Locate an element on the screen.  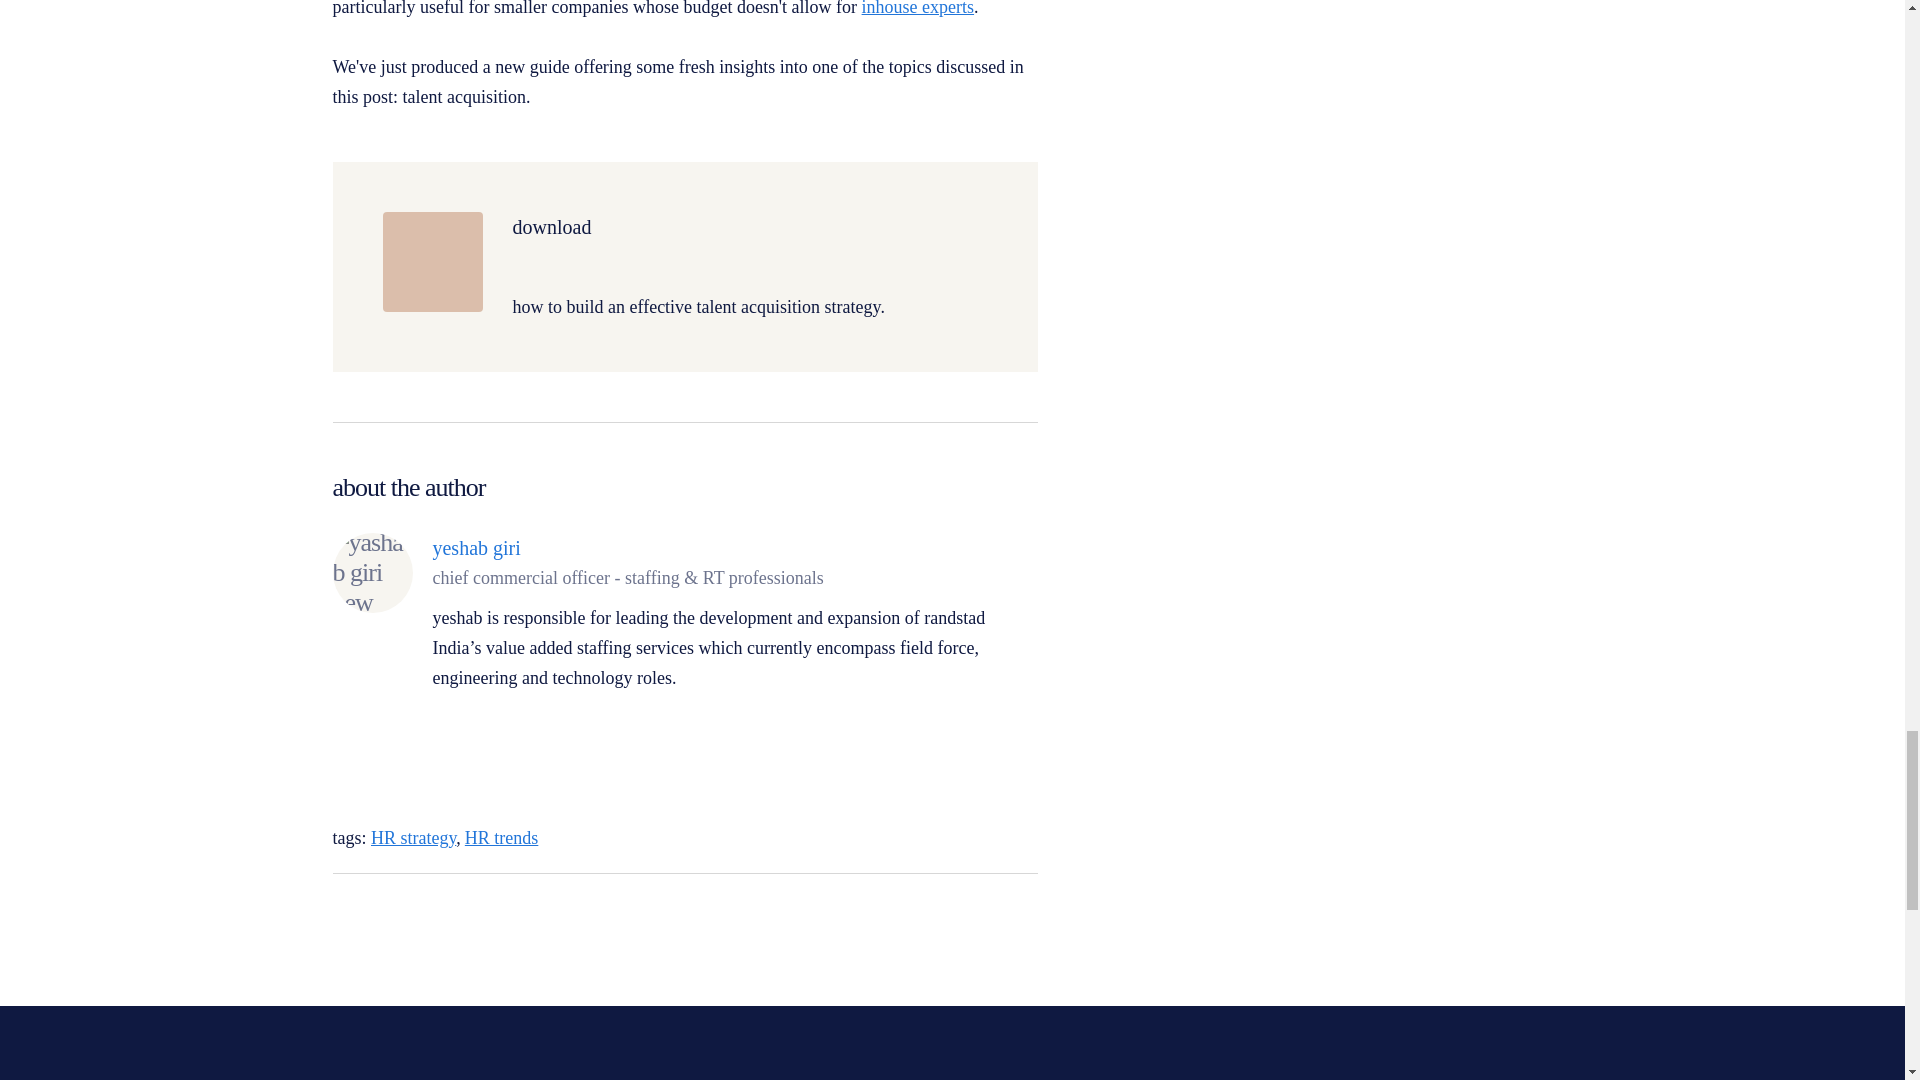
email this article is located at coordinates (342, 914).